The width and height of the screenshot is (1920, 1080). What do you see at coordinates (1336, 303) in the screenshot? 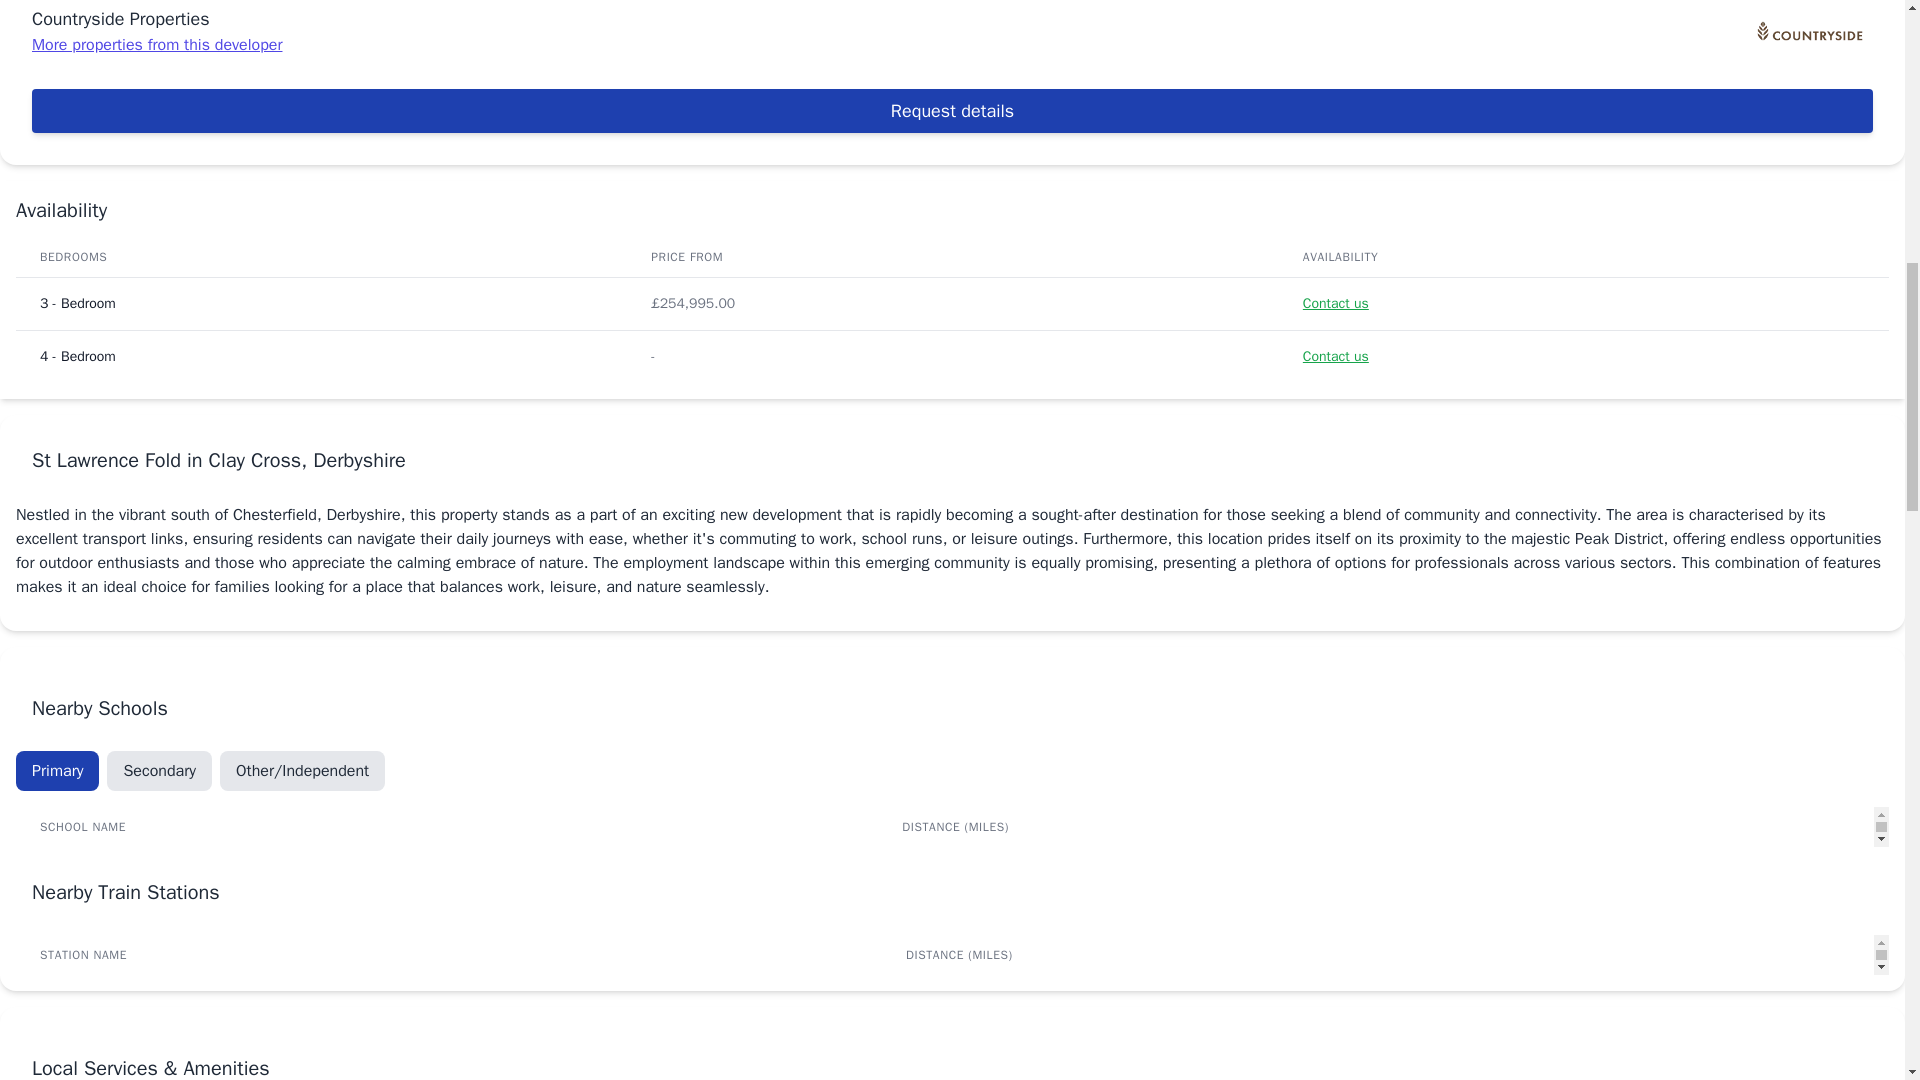
I see `Contact us` at bounding box center [1336, 303].